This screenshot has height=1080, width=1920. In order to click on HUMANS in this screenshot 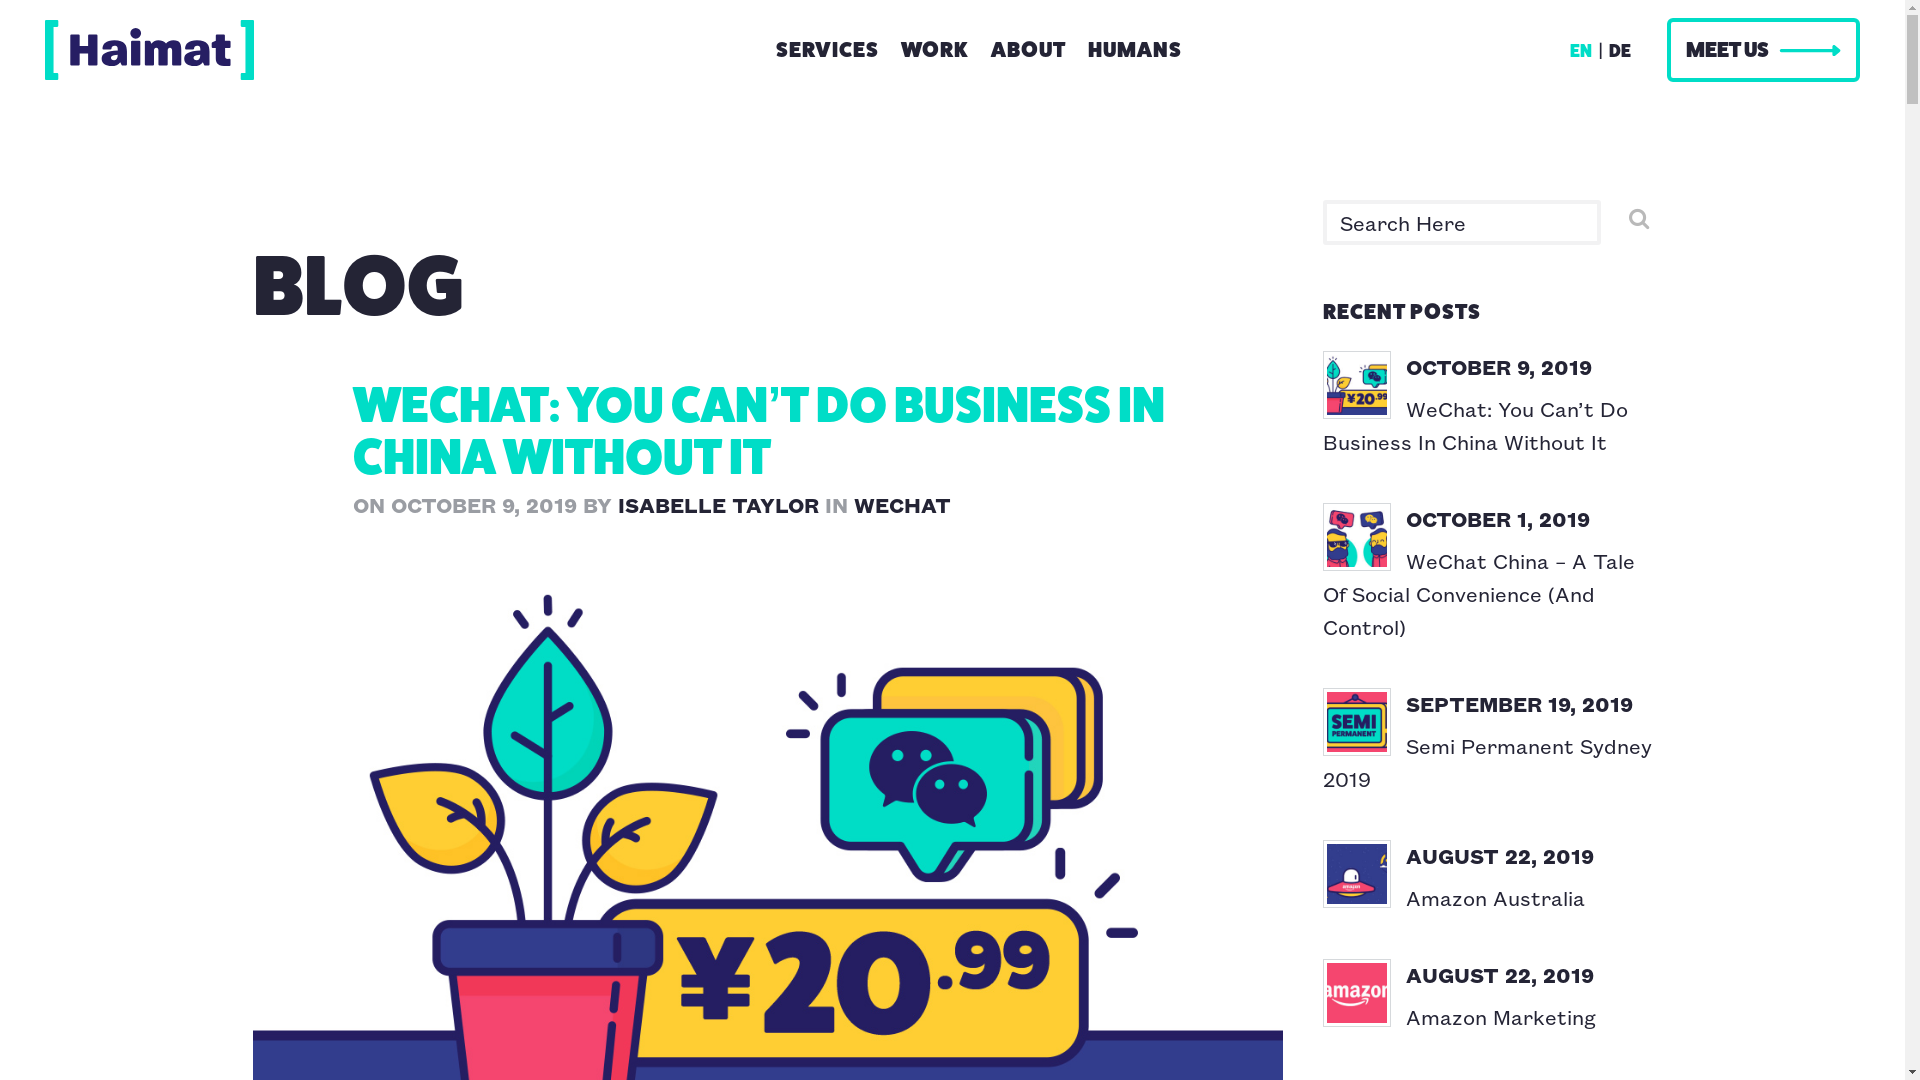, I will do `click(1135, 35)`.